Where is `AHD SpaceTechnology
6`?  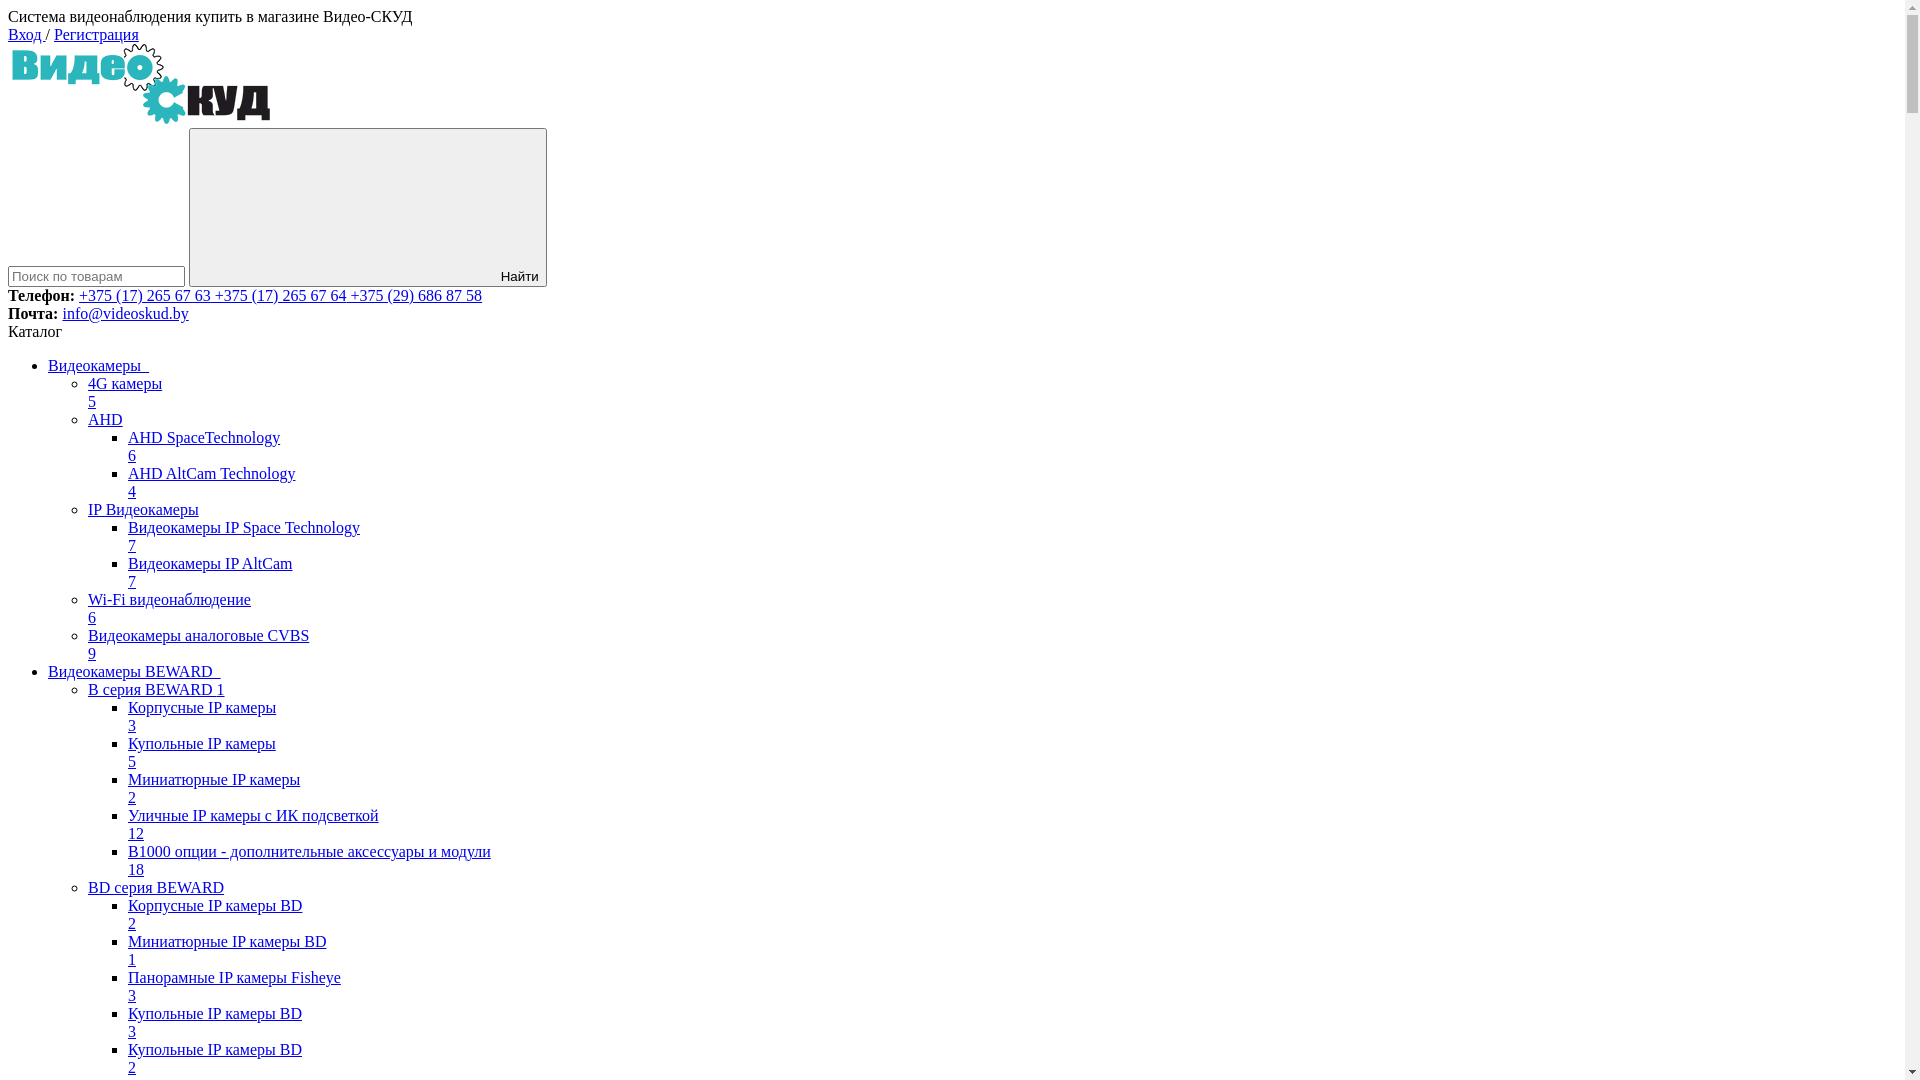
AHD SpaceTechnology
6 is located at coordinates (244, 447).